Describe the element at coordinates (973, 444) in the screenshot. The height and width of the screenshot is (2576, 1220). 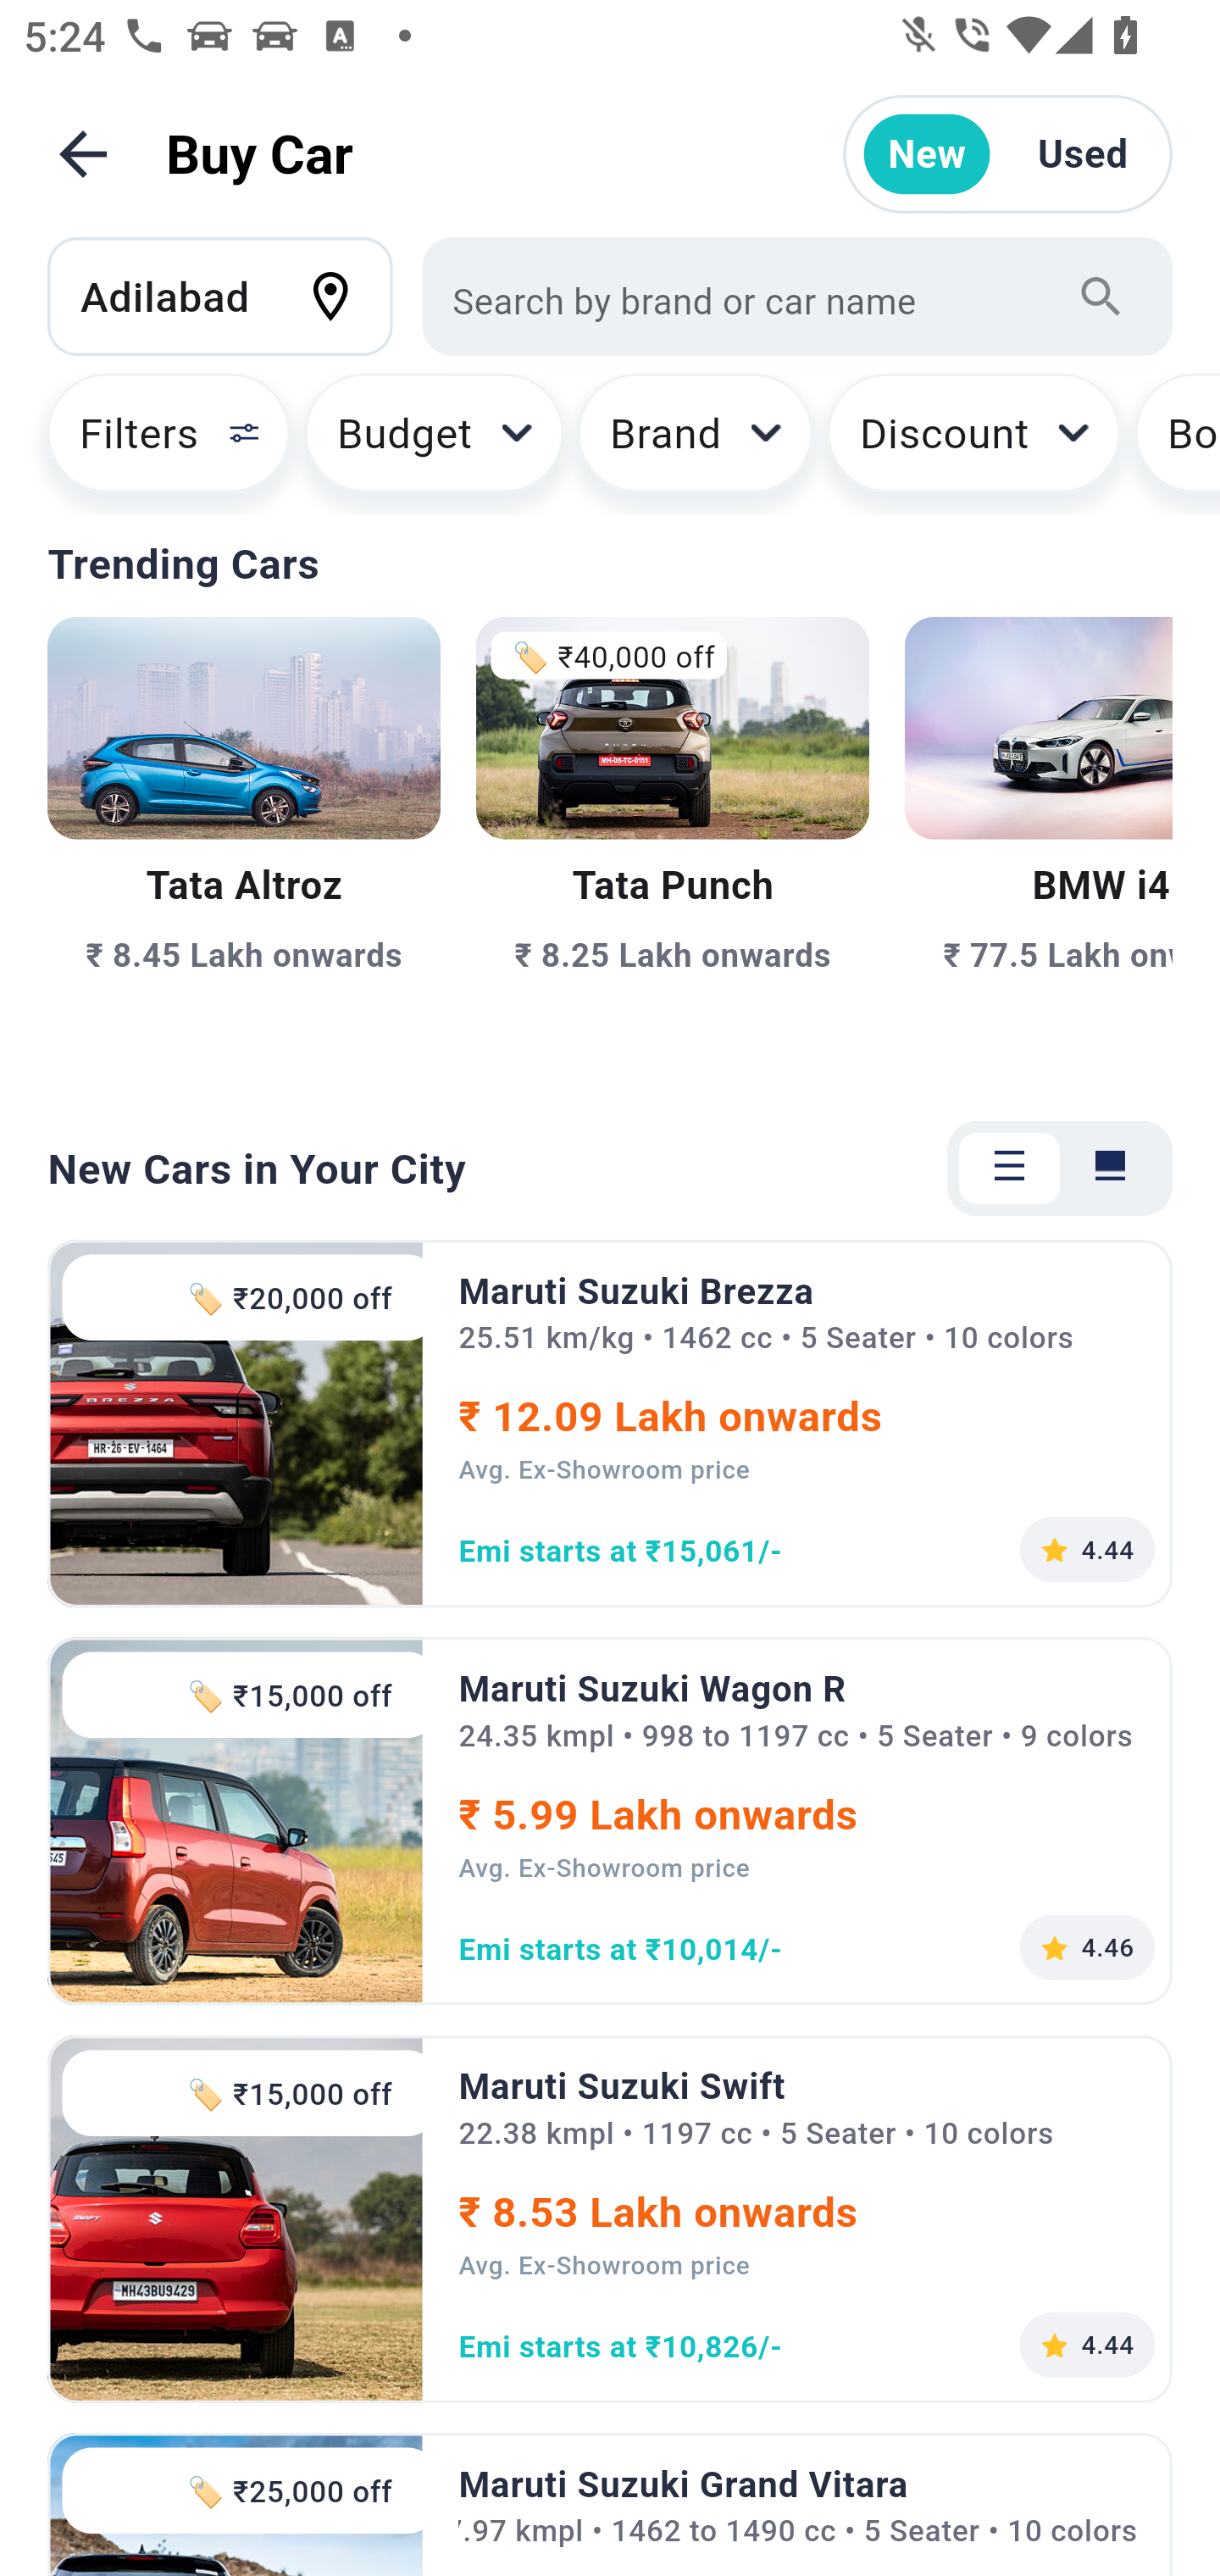
I see `Discount` at that location.